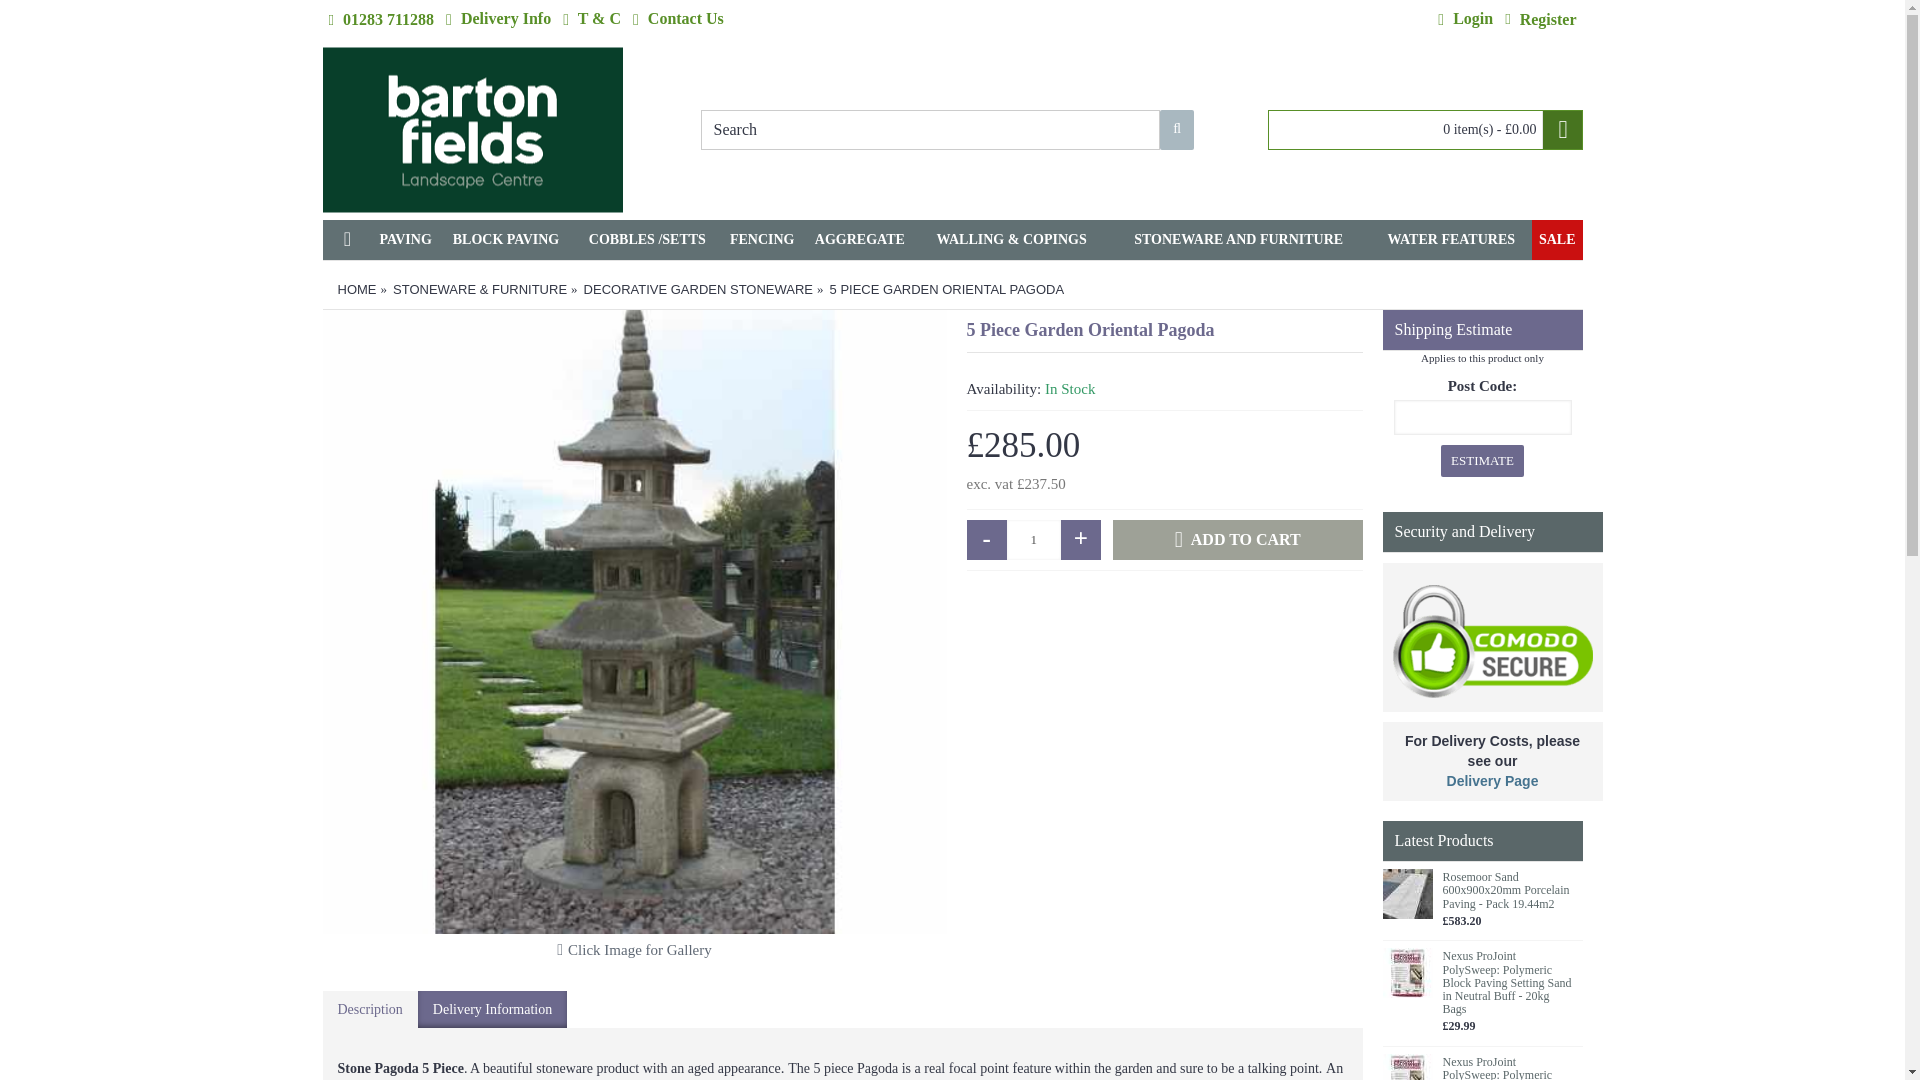  I want to click on Login, so click(1466, 20).